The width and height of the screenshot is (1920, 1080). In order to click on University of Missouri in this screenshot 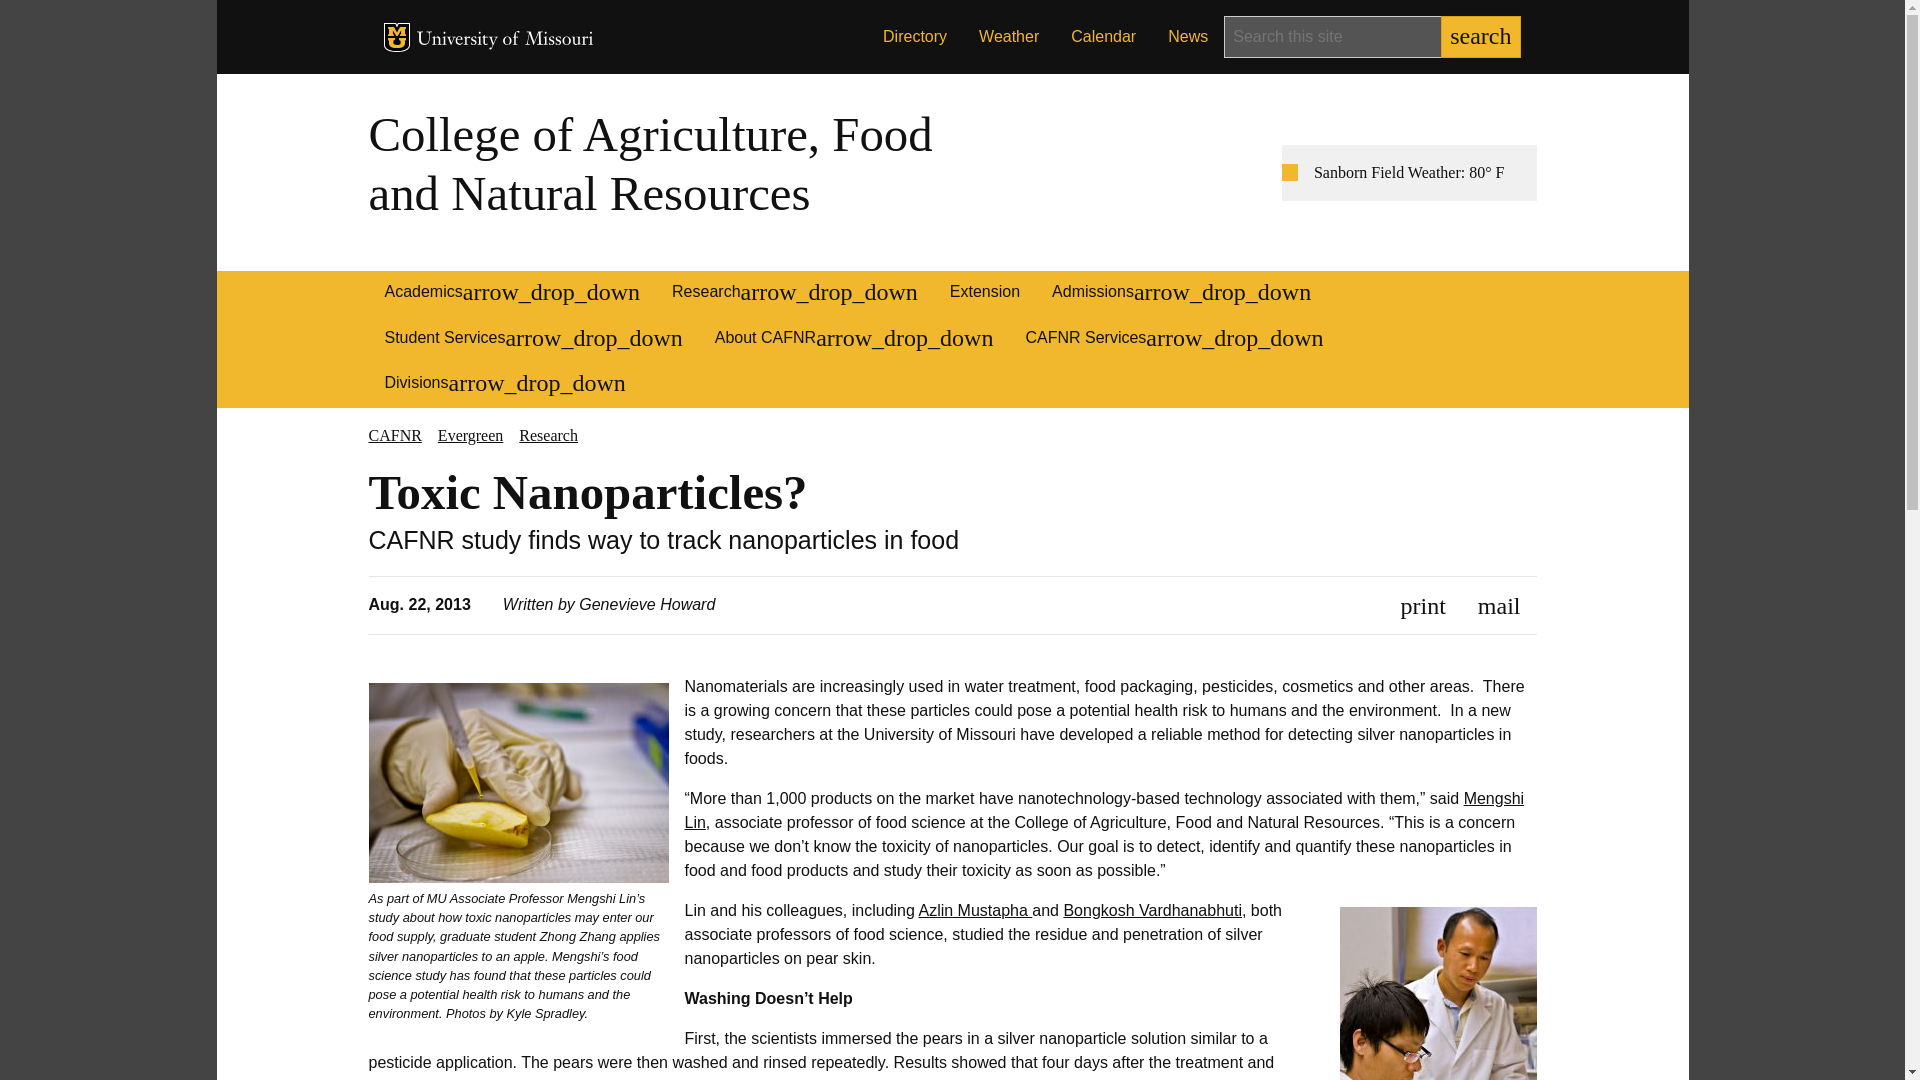, I will do `click(504, 40)`.